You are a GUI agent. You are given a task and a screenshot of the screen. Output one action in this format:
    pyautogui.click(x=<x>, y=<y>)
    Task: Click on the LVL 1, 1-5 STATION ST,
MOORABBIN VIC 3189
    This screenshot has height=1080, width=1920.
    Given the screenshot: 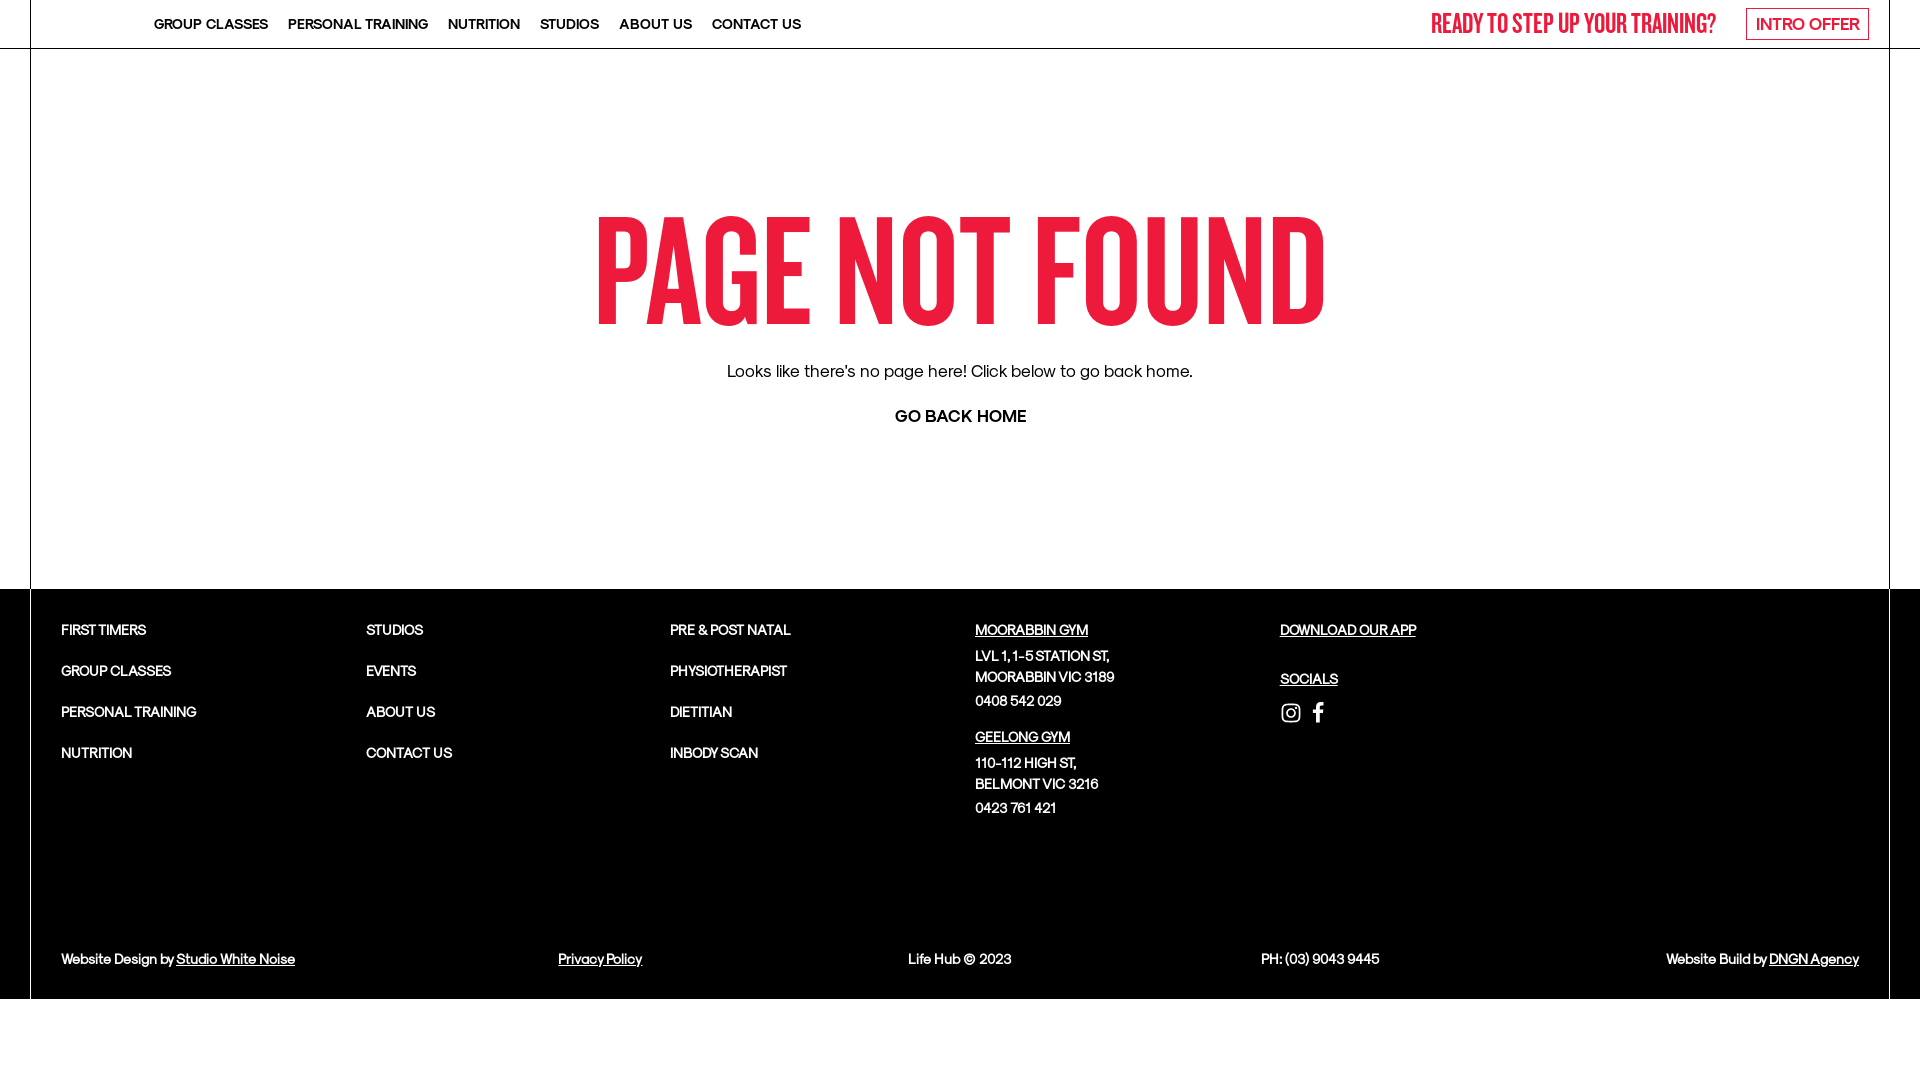 What is the action you would take?
    pyautogui.click(x=1044, y=666)
    